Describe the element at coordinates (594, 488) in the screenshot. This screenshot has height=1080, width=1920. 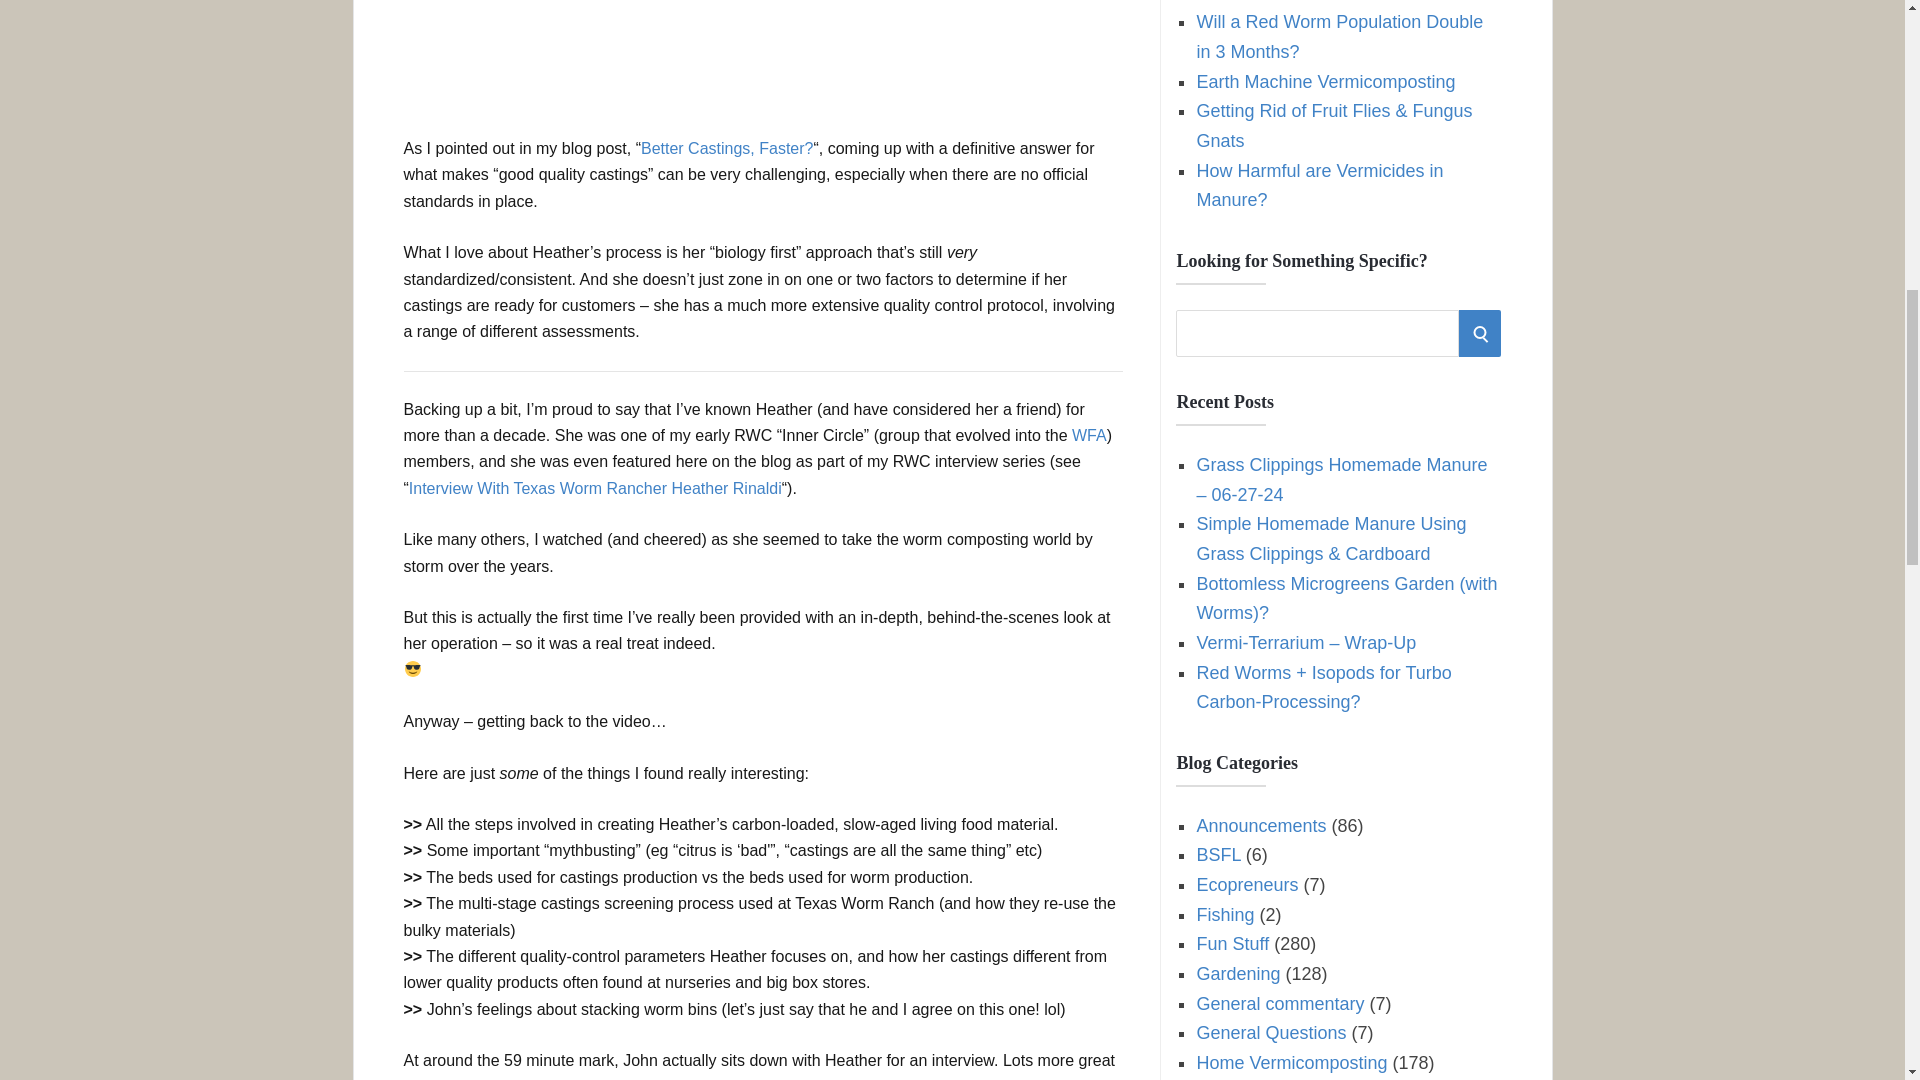
I see `Interview With Texas Worm Rancher Heather Rinaldi` at that location.